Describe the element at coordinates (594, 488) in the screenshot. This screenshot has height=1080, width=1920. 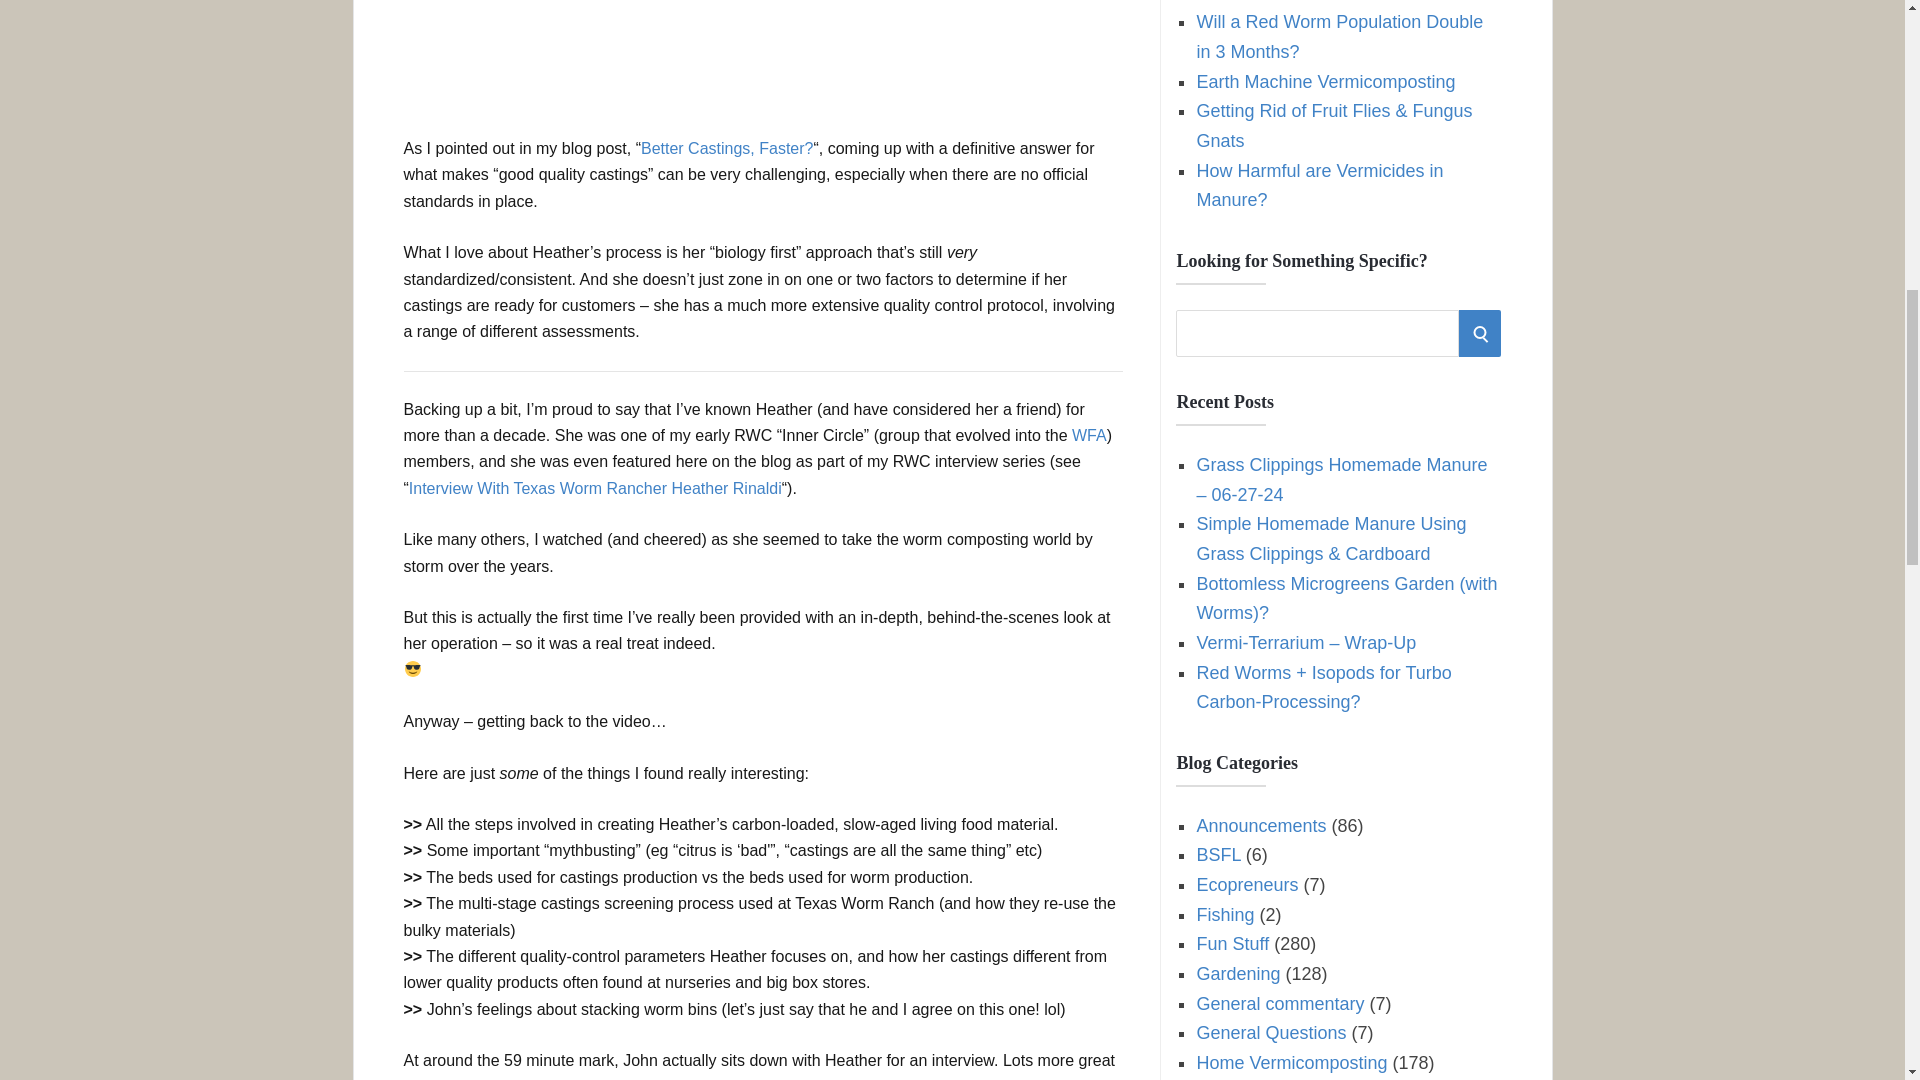
I see `Interview With Texas Worm Rancher Heather Rinaldi` at that location.